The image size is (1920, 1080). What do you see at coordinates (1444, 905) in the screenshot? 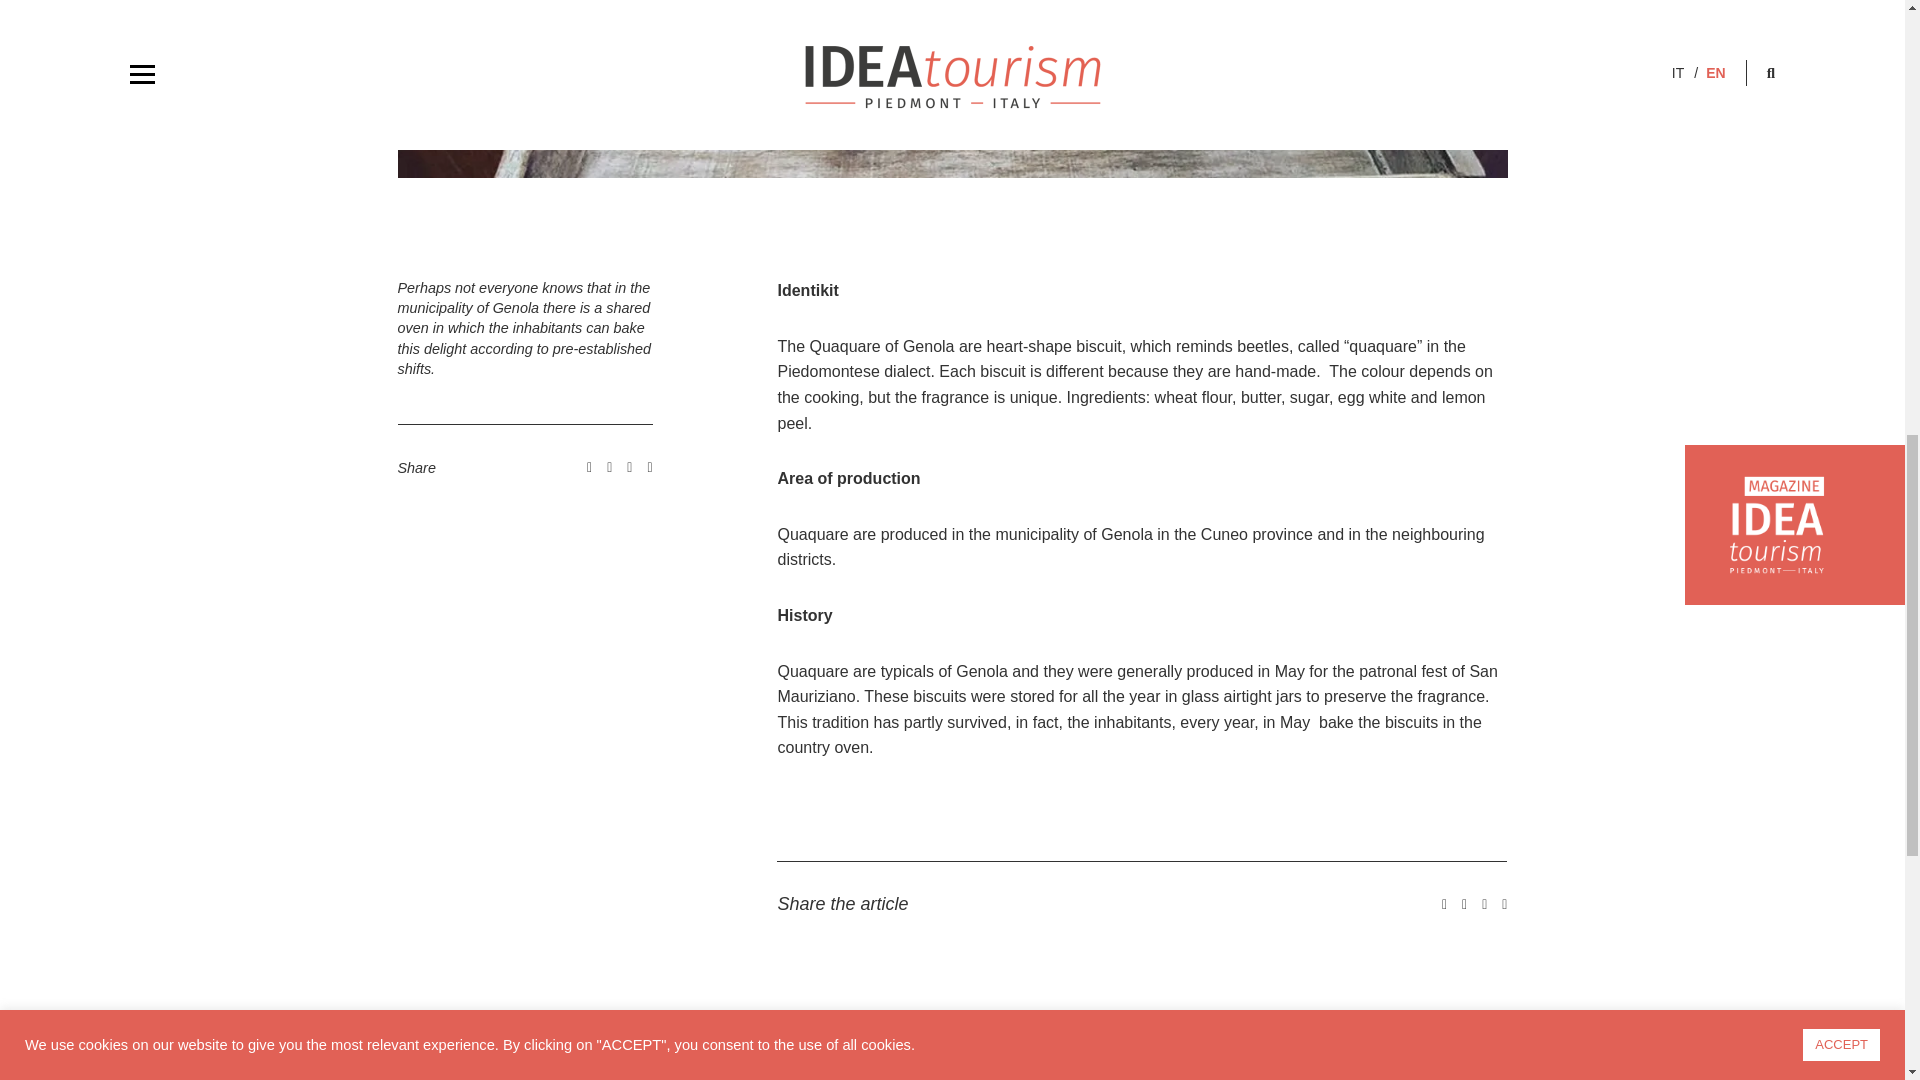
I see `Facebook share` at bounding box center [1444, 905].